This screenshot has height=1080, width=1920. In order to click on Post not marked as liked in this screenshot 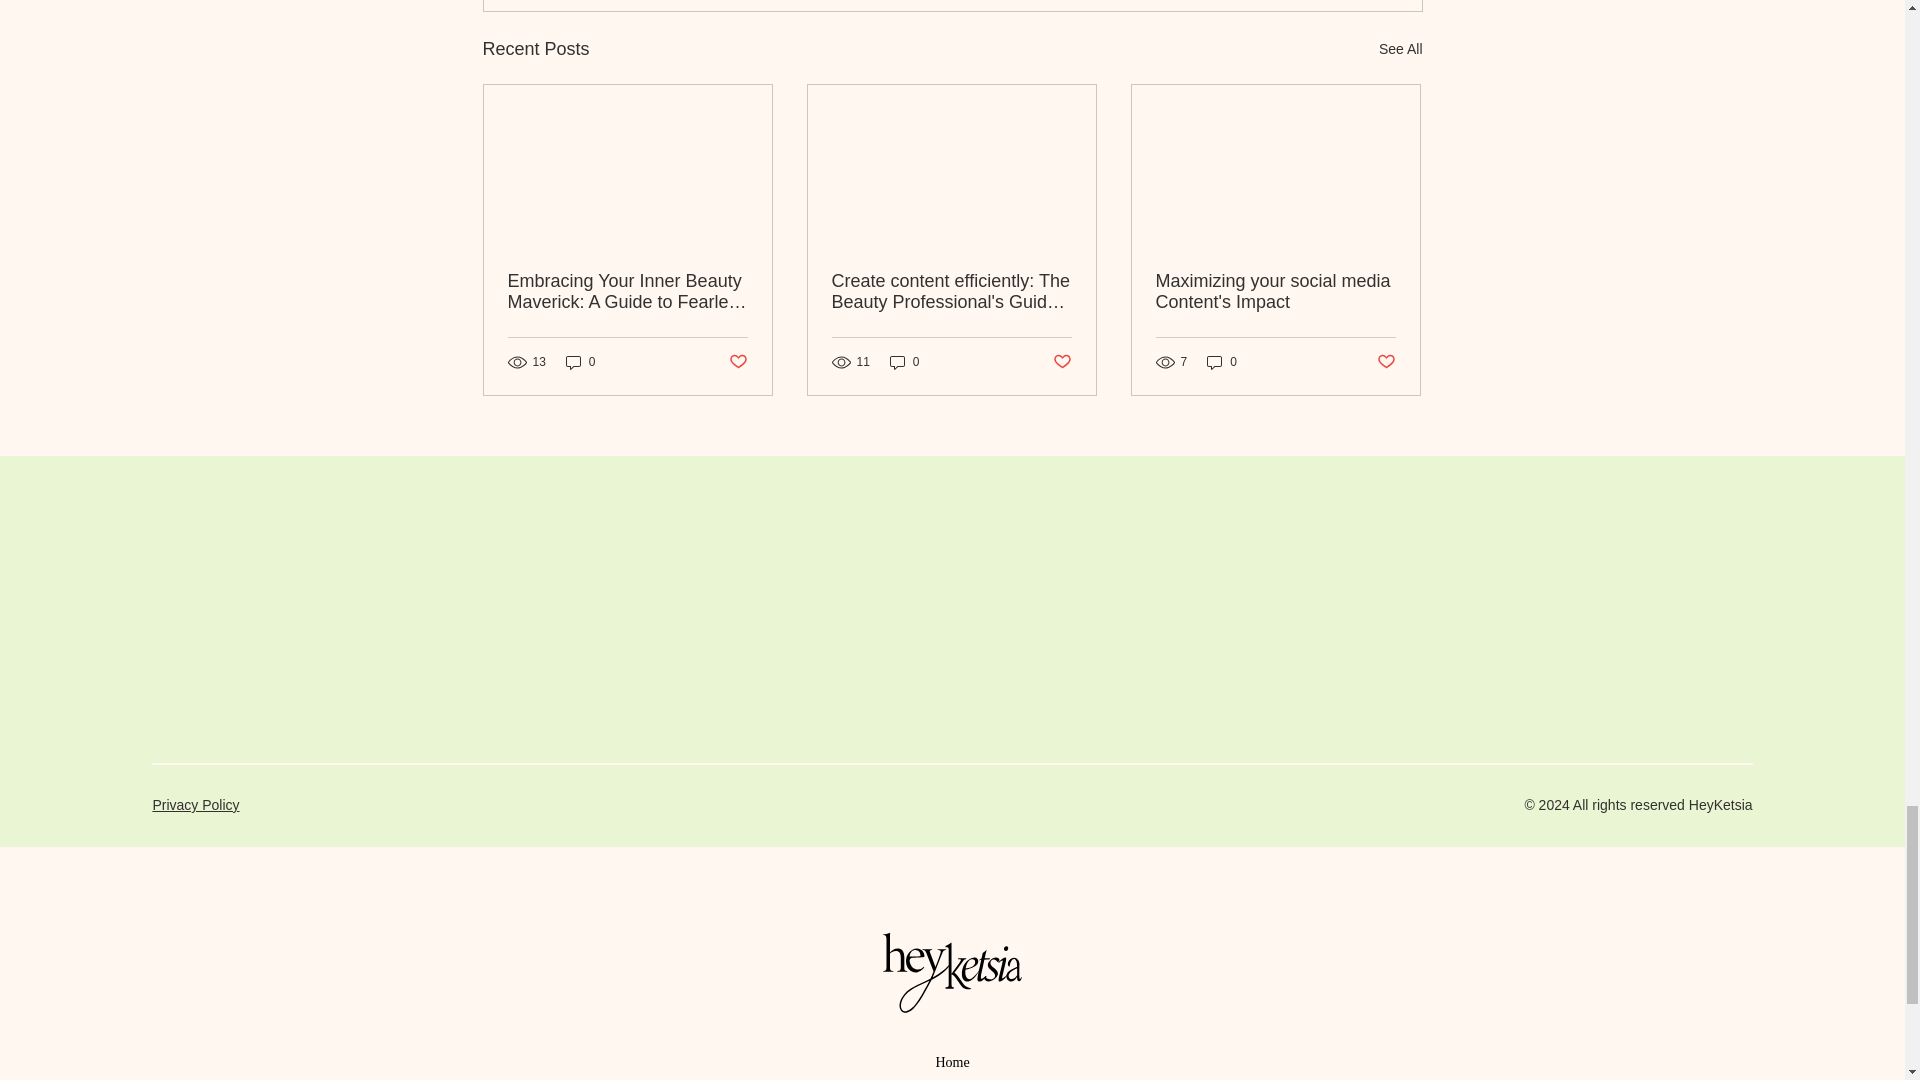, I will do `click(1386, 362)`.